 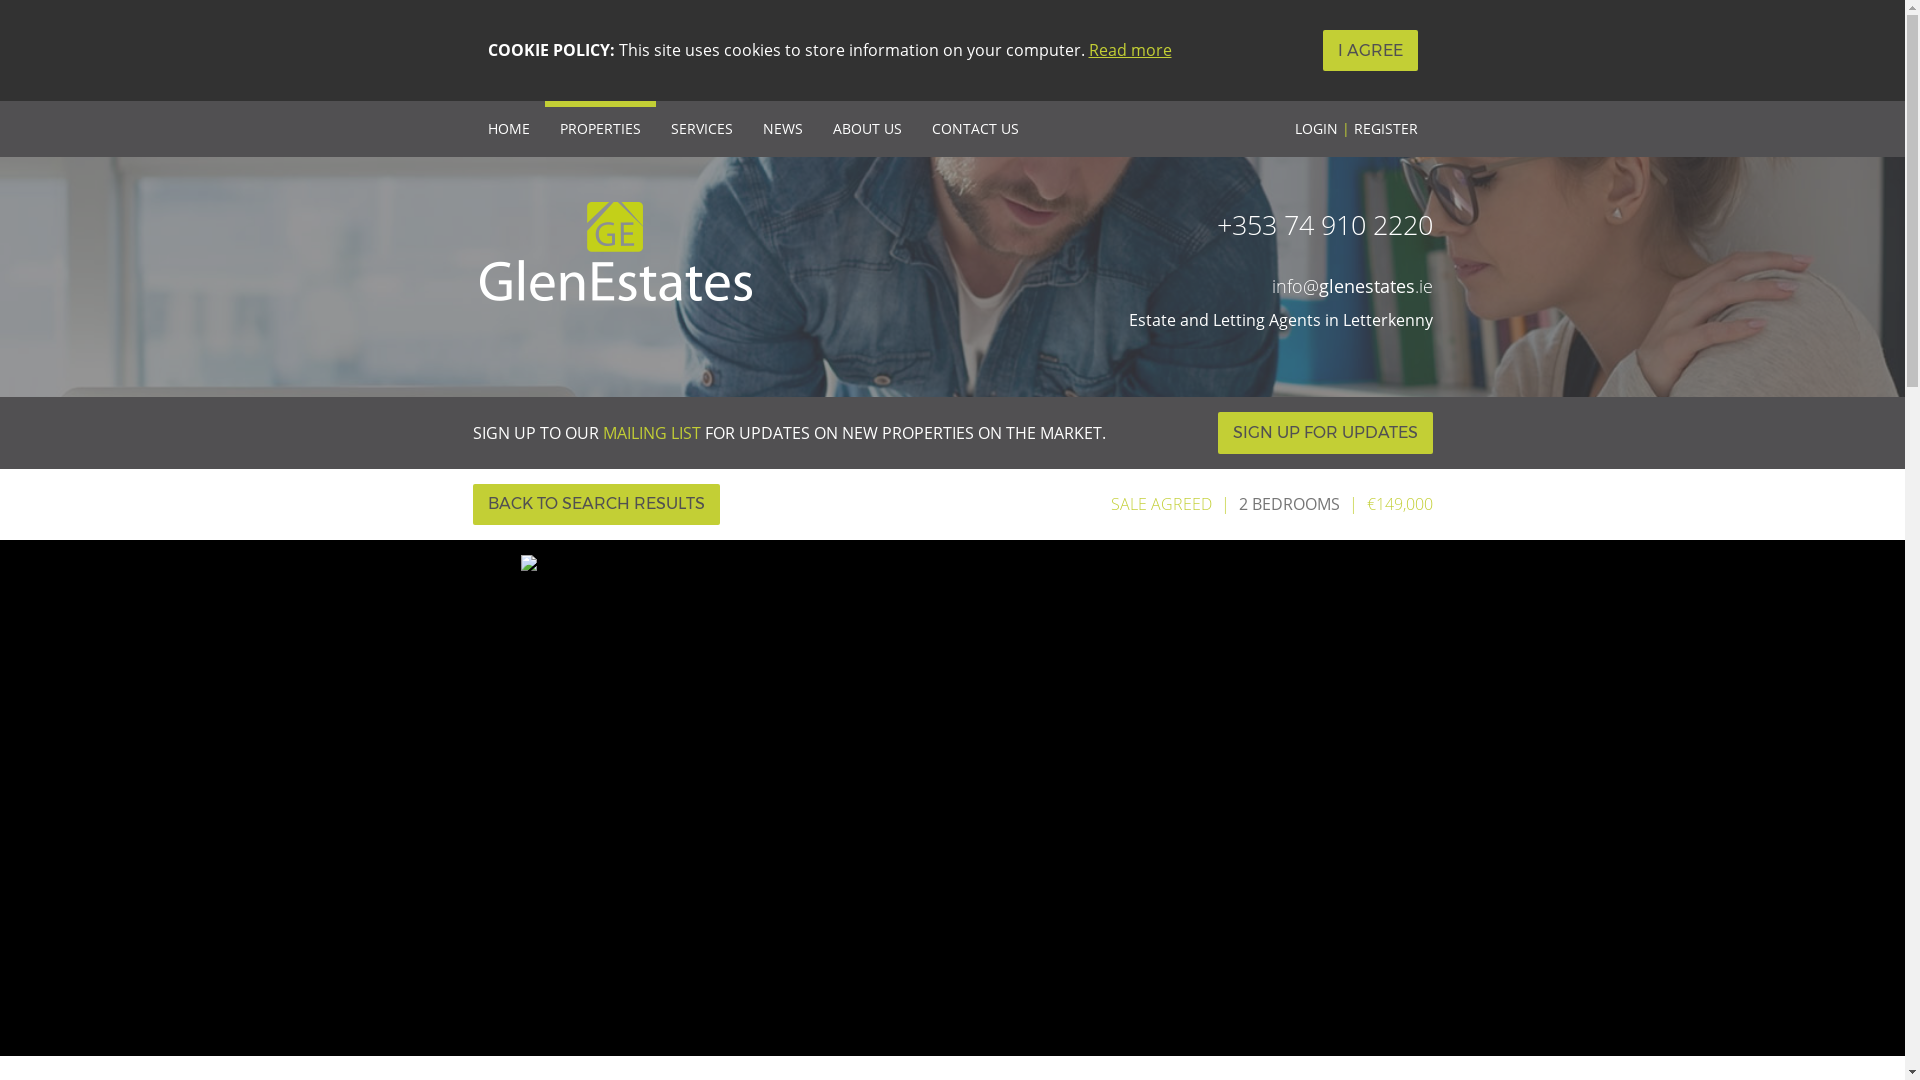 What do you see at coordinates (867, 128) in the screenshot?
I see `ABOUT US` at bounding box center [867, 128].